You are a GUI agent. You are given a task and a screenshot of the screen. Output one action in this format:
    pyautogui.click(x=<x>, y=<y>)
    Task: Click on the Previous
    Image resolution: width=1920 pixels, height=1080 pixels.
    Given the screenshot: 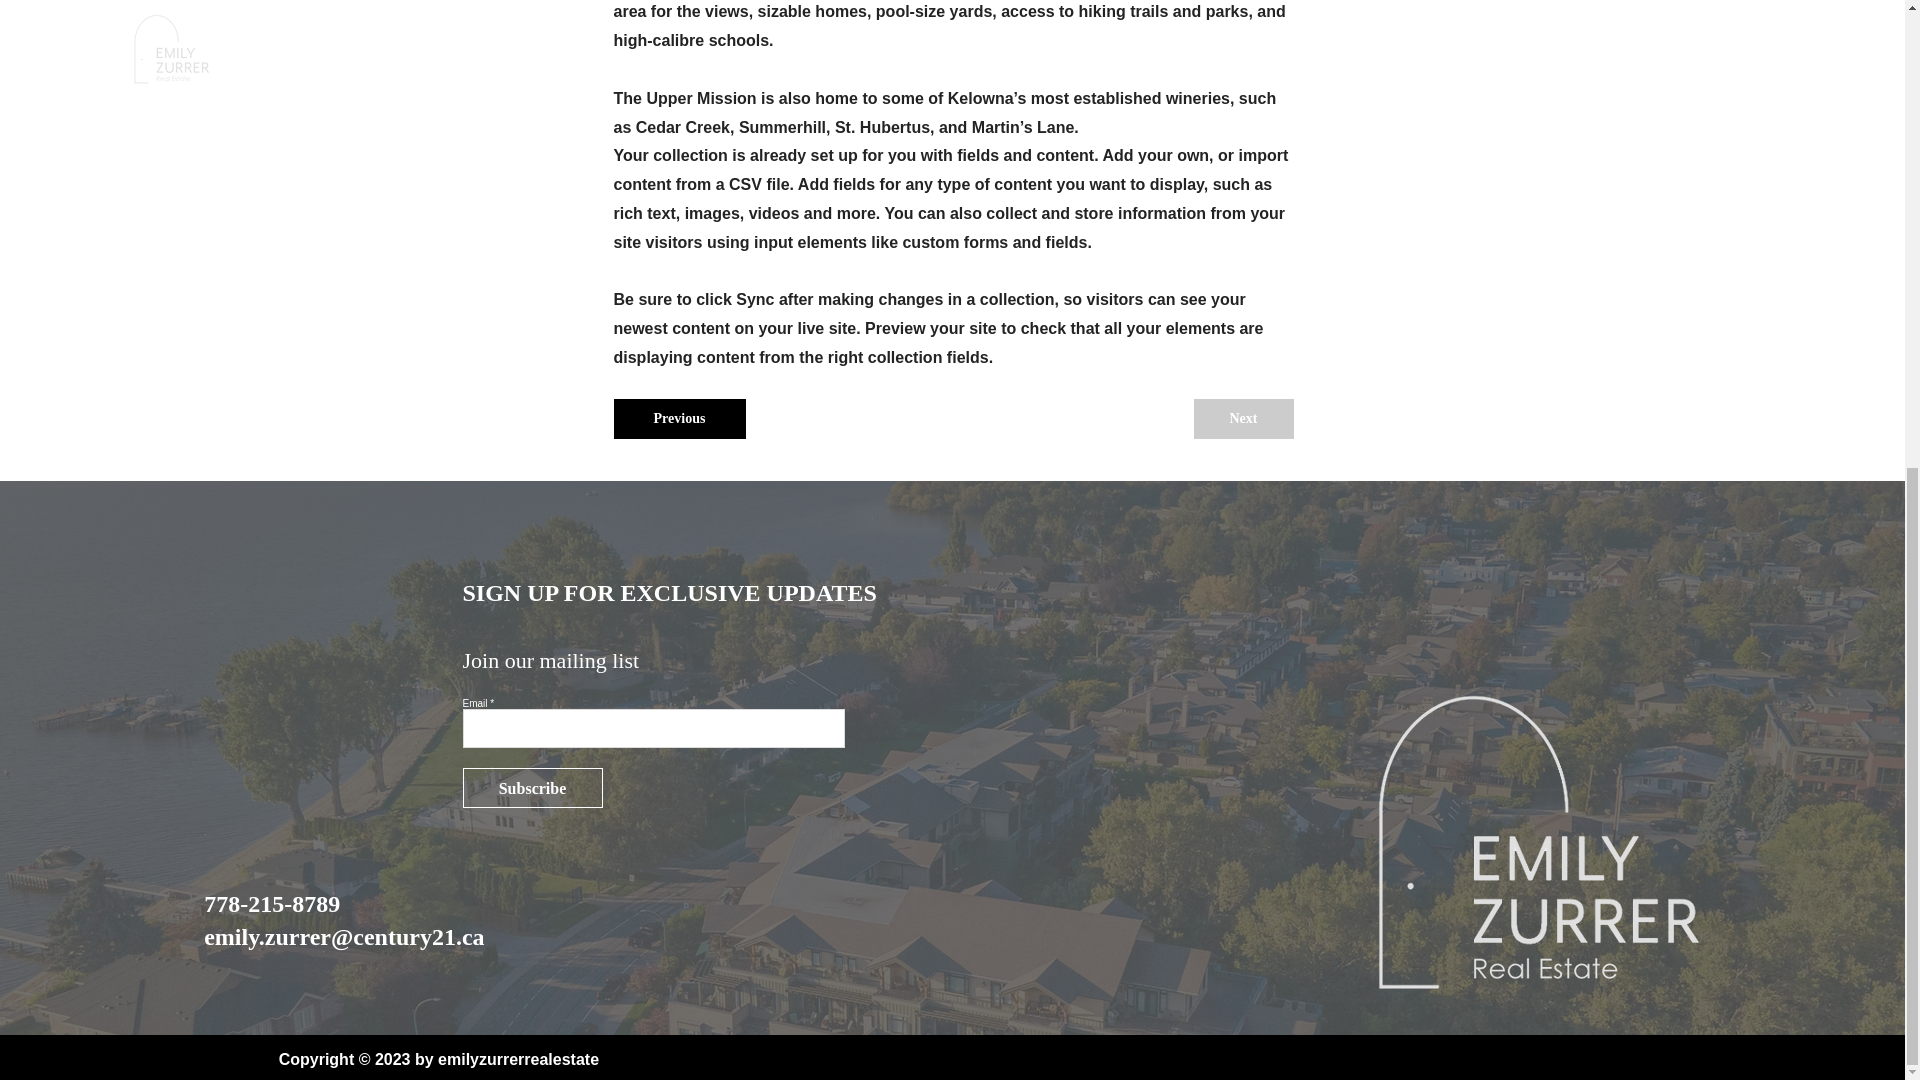 What is the action you would take?
    pyautogui.click(x=680, y=418)
    